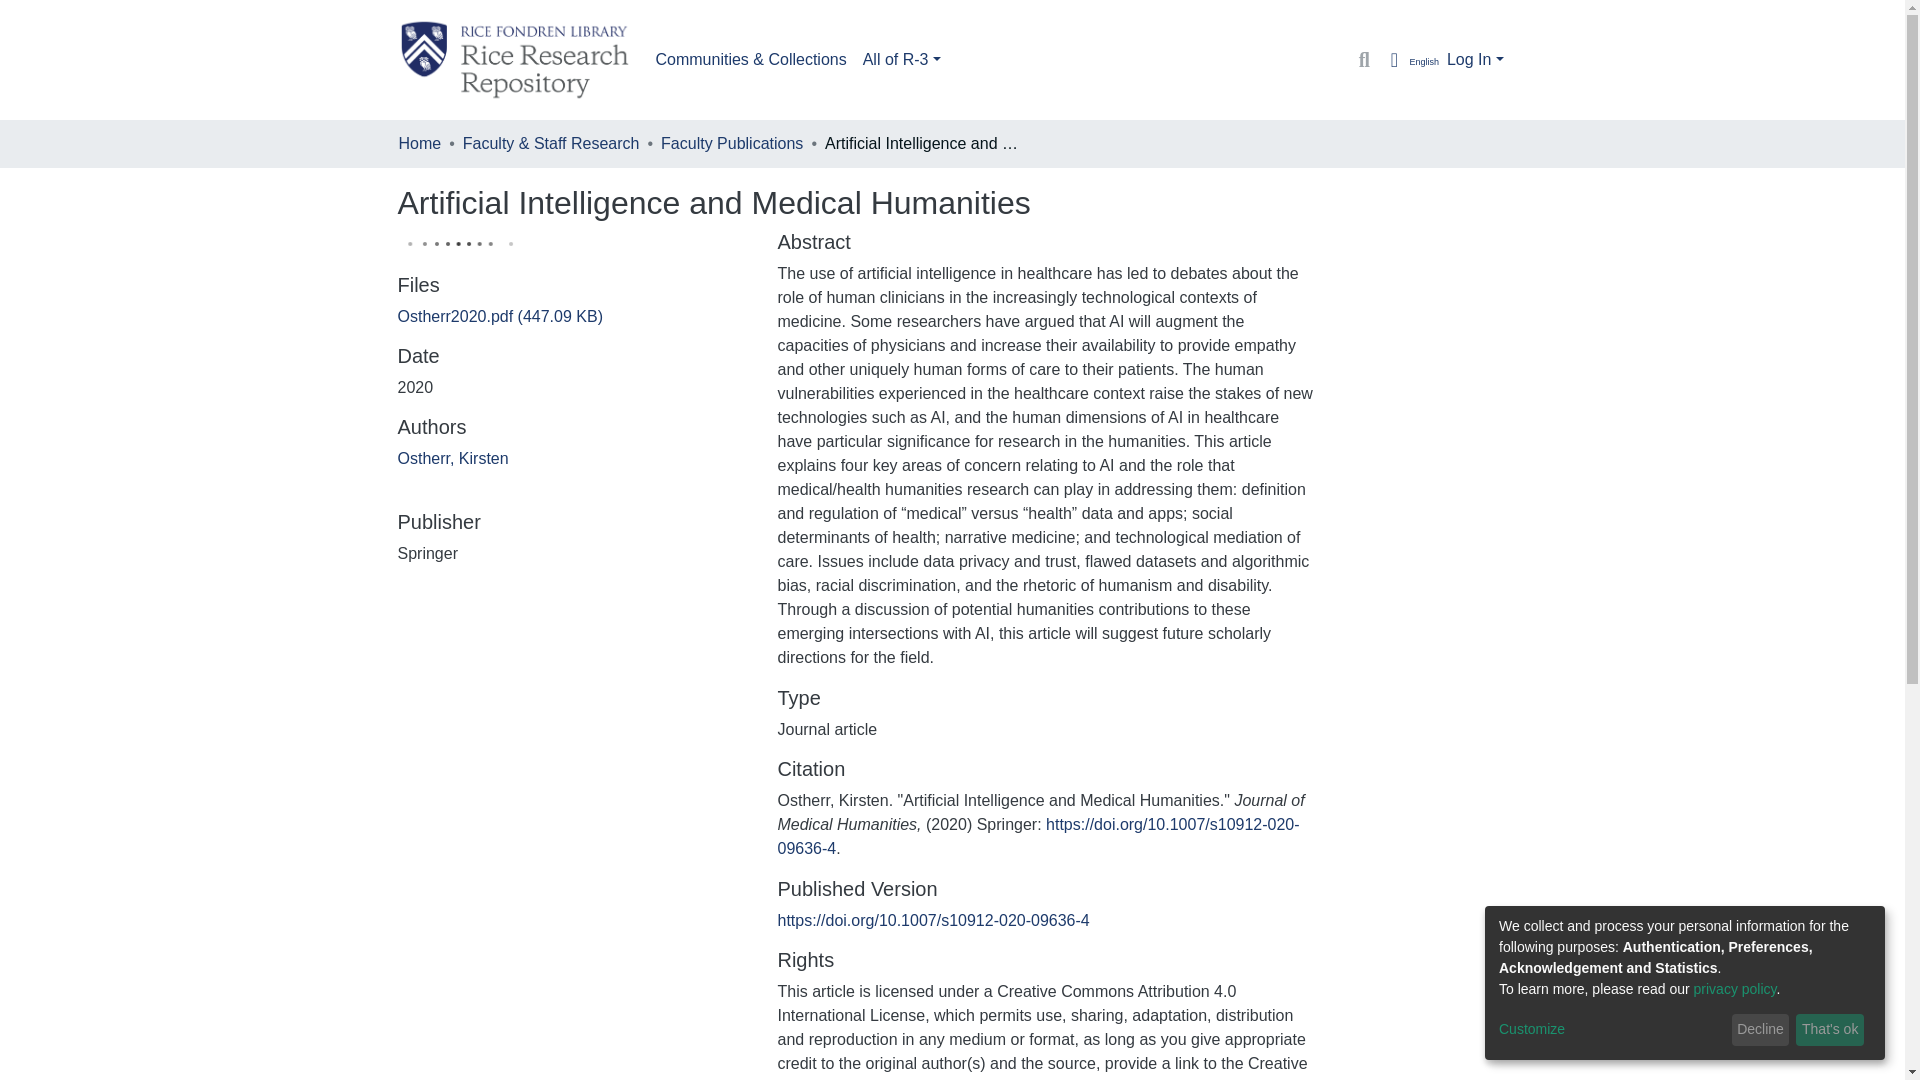  What do you see at coordinates (1410, 60) in the screenshot?
I see `Language switch` at bounding box center [1410, 60].